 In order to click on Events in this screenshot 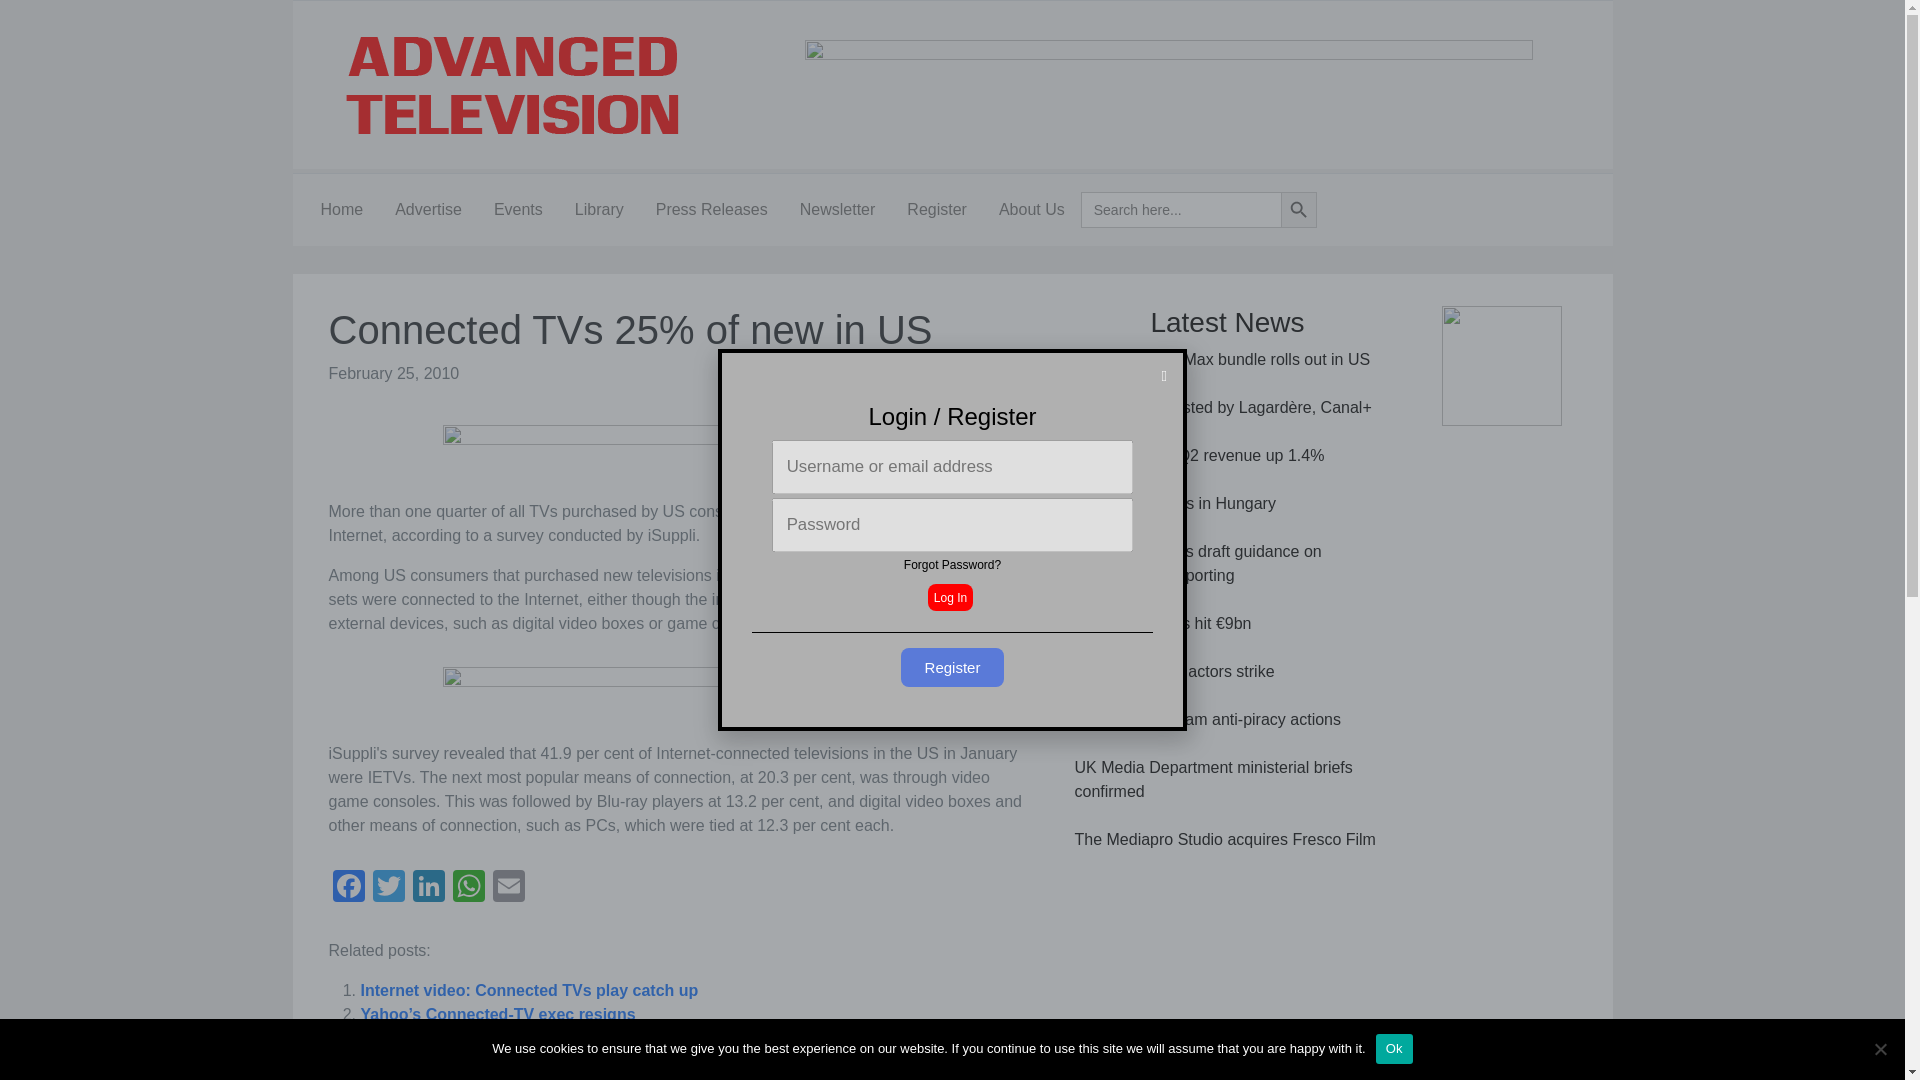, I will do `click(518, 210)`.